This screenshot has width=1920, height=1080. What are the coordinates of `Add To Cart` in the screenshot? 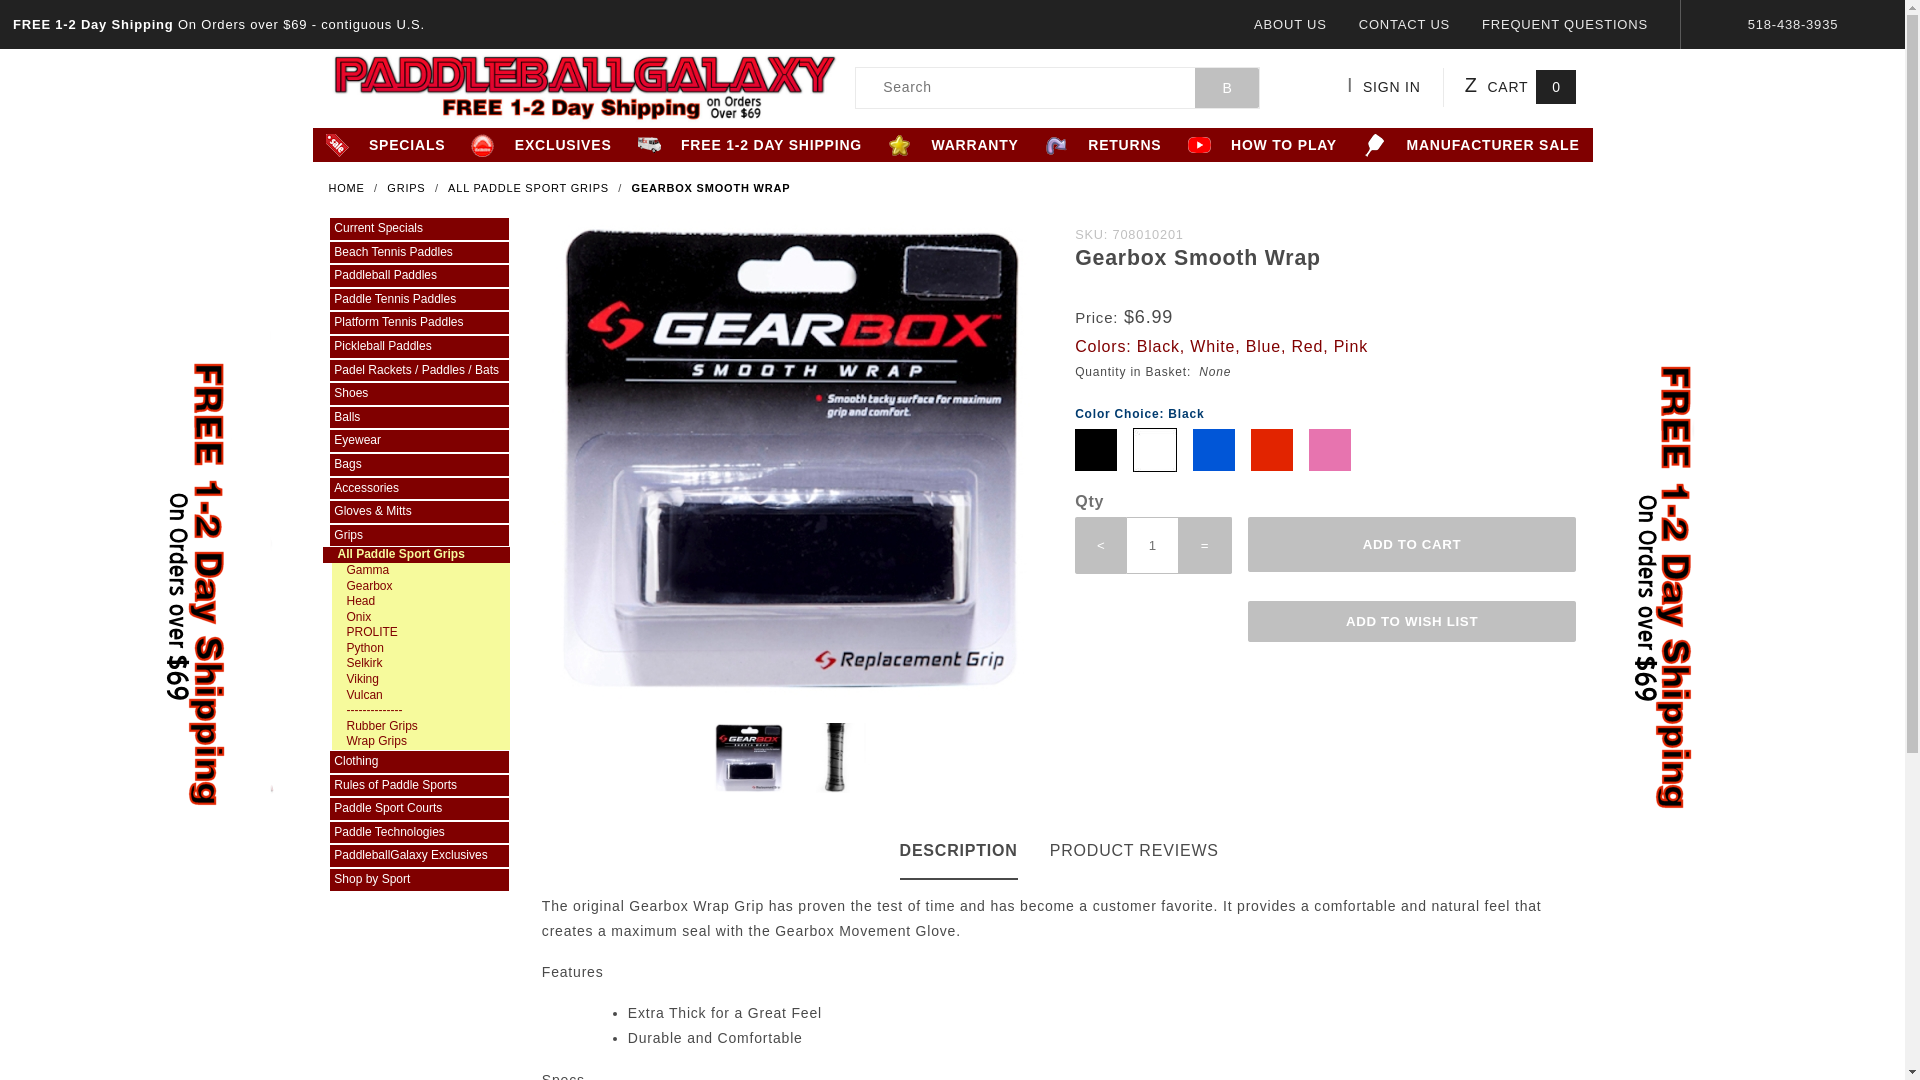 It's located at (1412, 544).